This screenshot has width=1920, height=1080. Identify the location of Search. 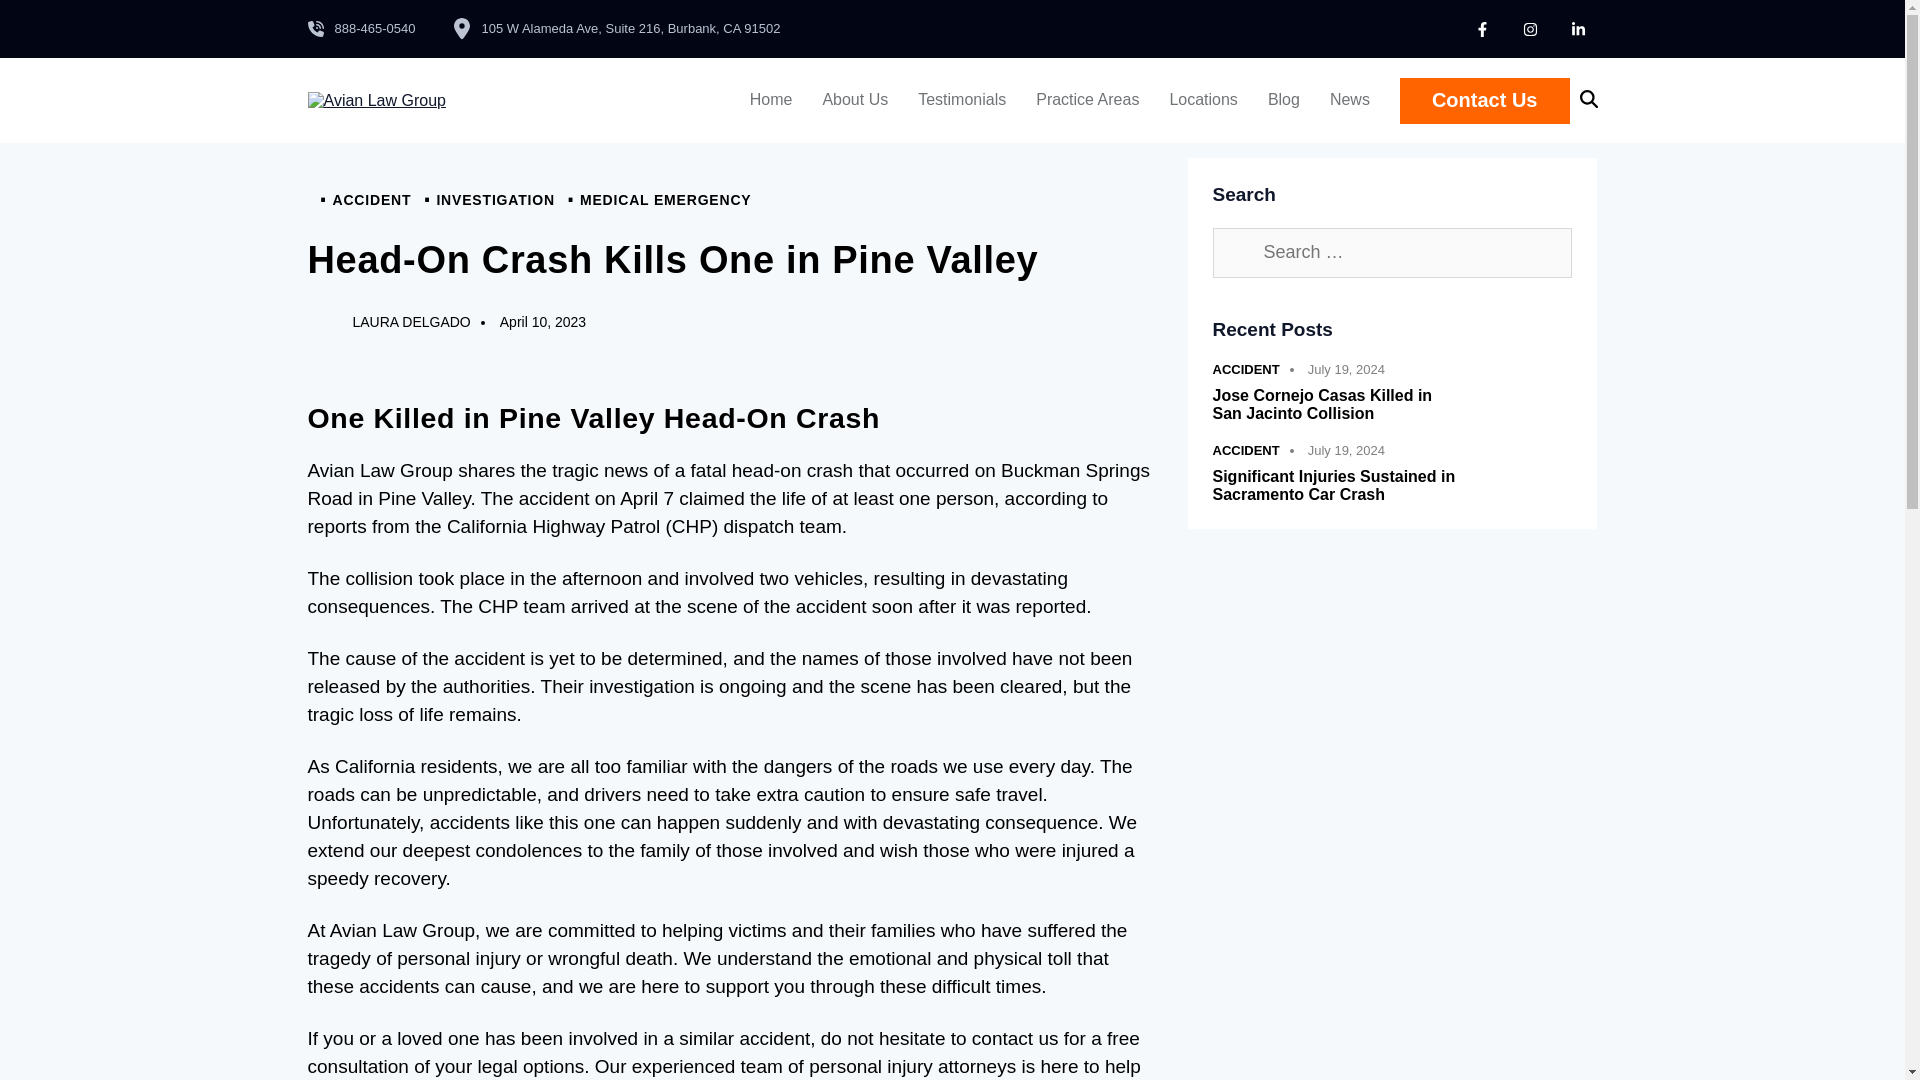
(1236, 252).